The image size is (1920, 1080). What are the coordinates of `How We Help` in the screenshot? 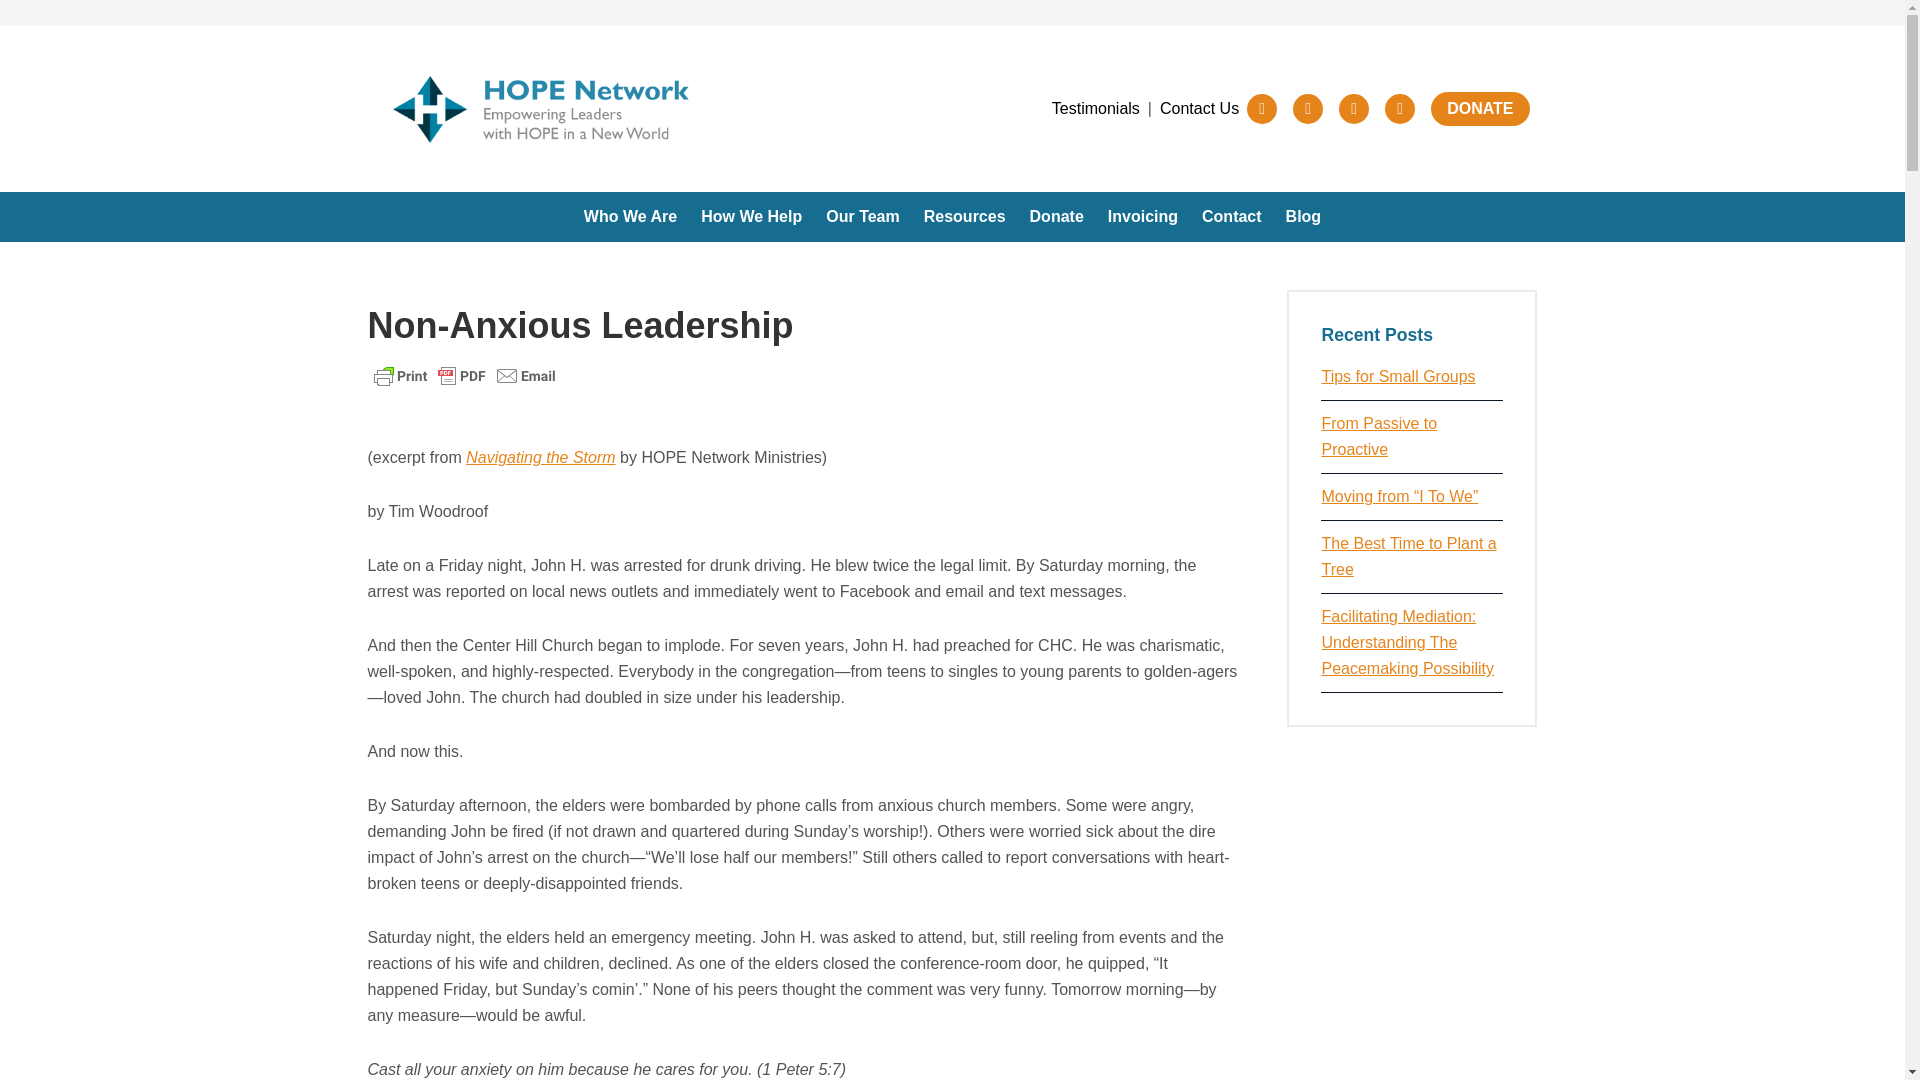 It's located at (751, 216).